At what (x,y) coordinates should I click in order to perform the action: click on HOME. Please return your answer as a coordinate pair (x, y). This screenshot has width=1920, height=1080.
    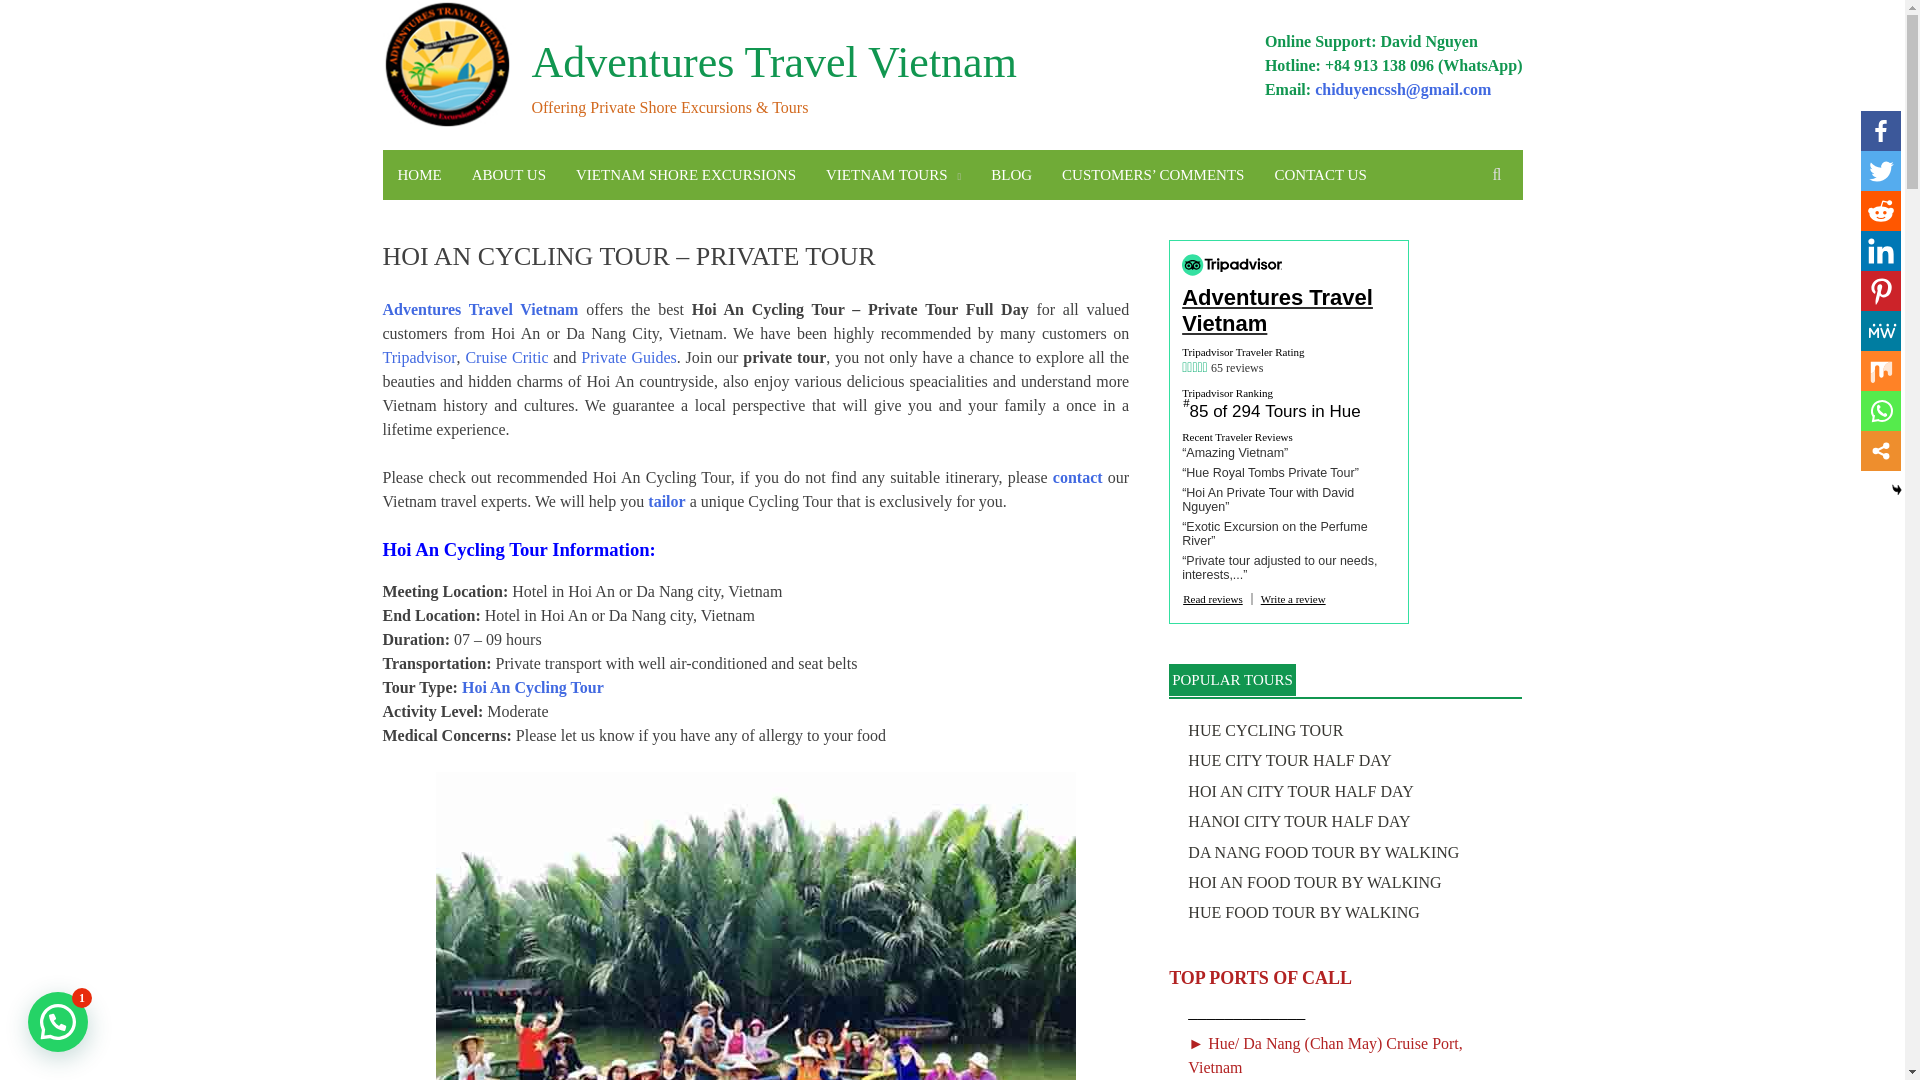
    Looking at the image, I should click on (419, 174).